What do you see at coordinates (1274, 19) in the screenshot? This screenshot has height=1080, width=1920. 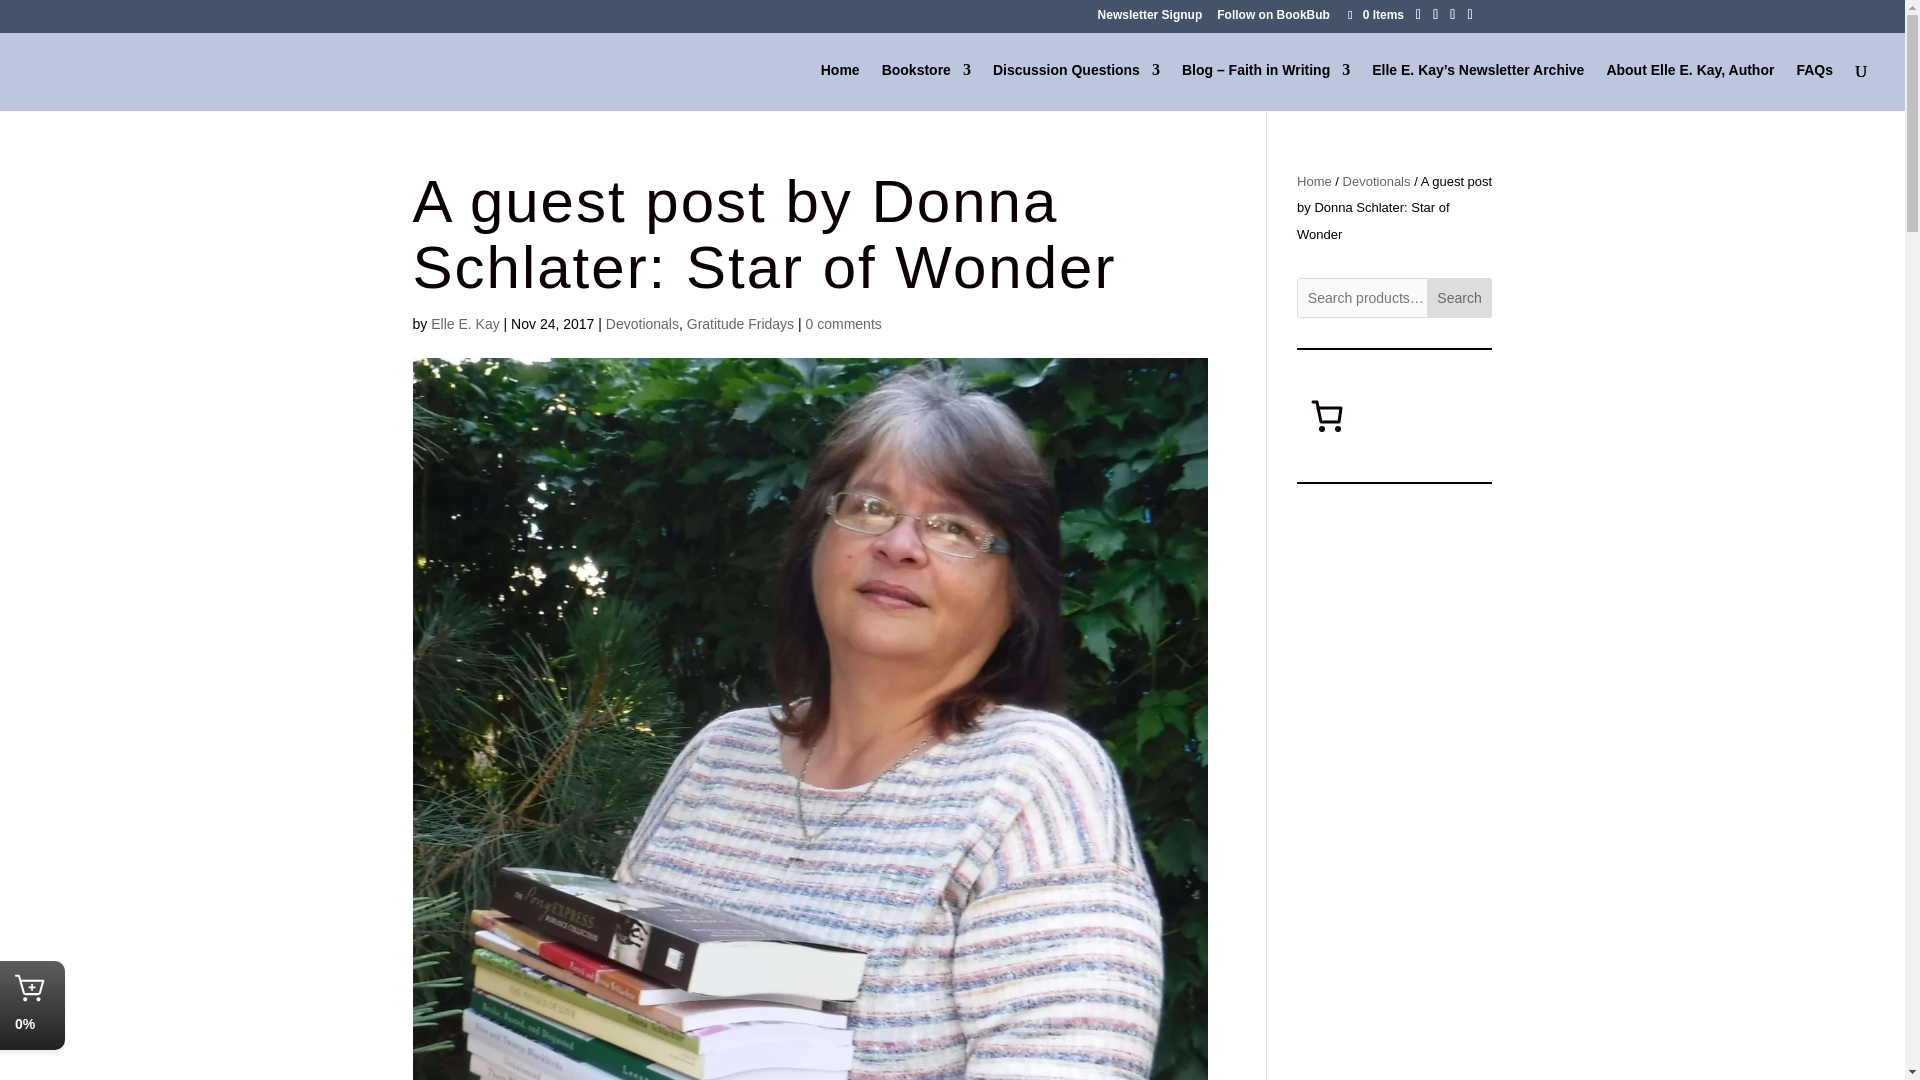 I see `Follow on BookBub` at bounding box center [1274, 19].